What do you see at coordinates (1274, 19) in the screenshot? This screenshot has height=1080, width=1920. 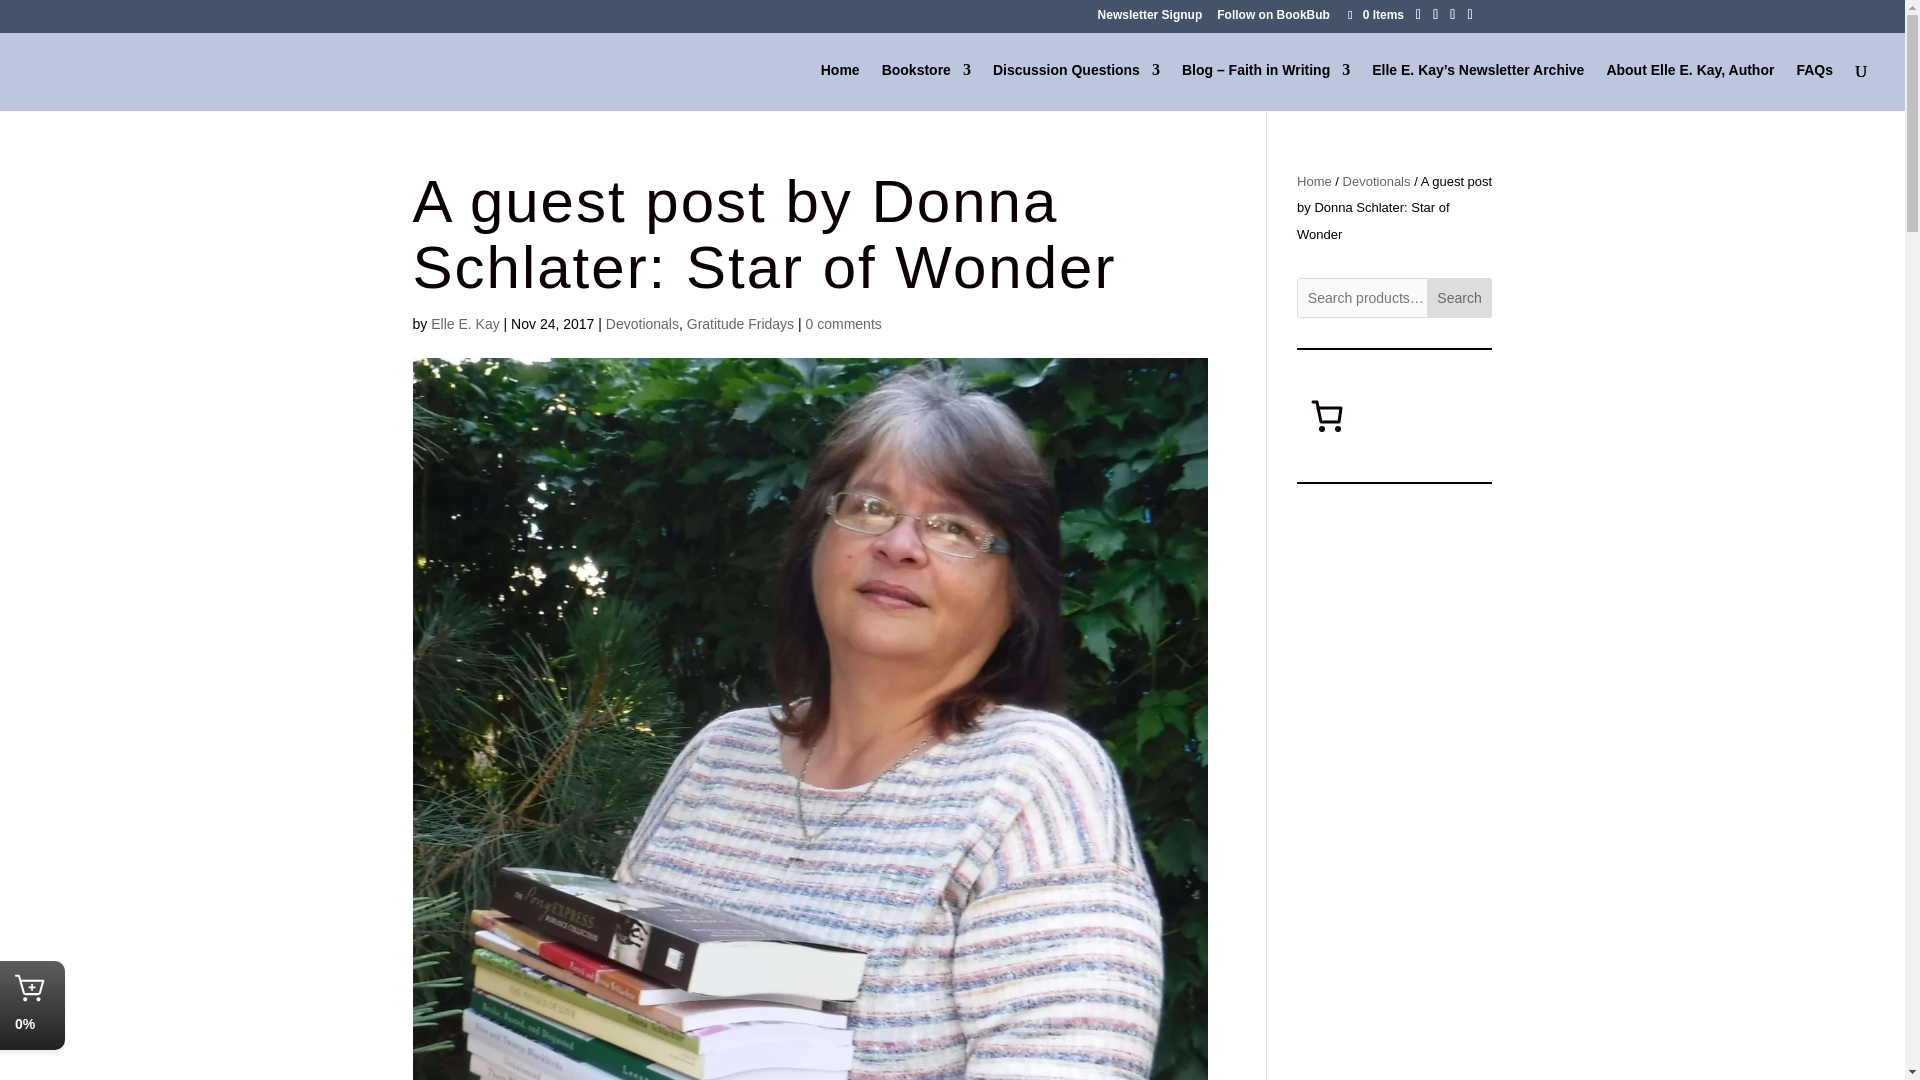 I see `Follow on BookBub` at bounding box center [1274, 19].